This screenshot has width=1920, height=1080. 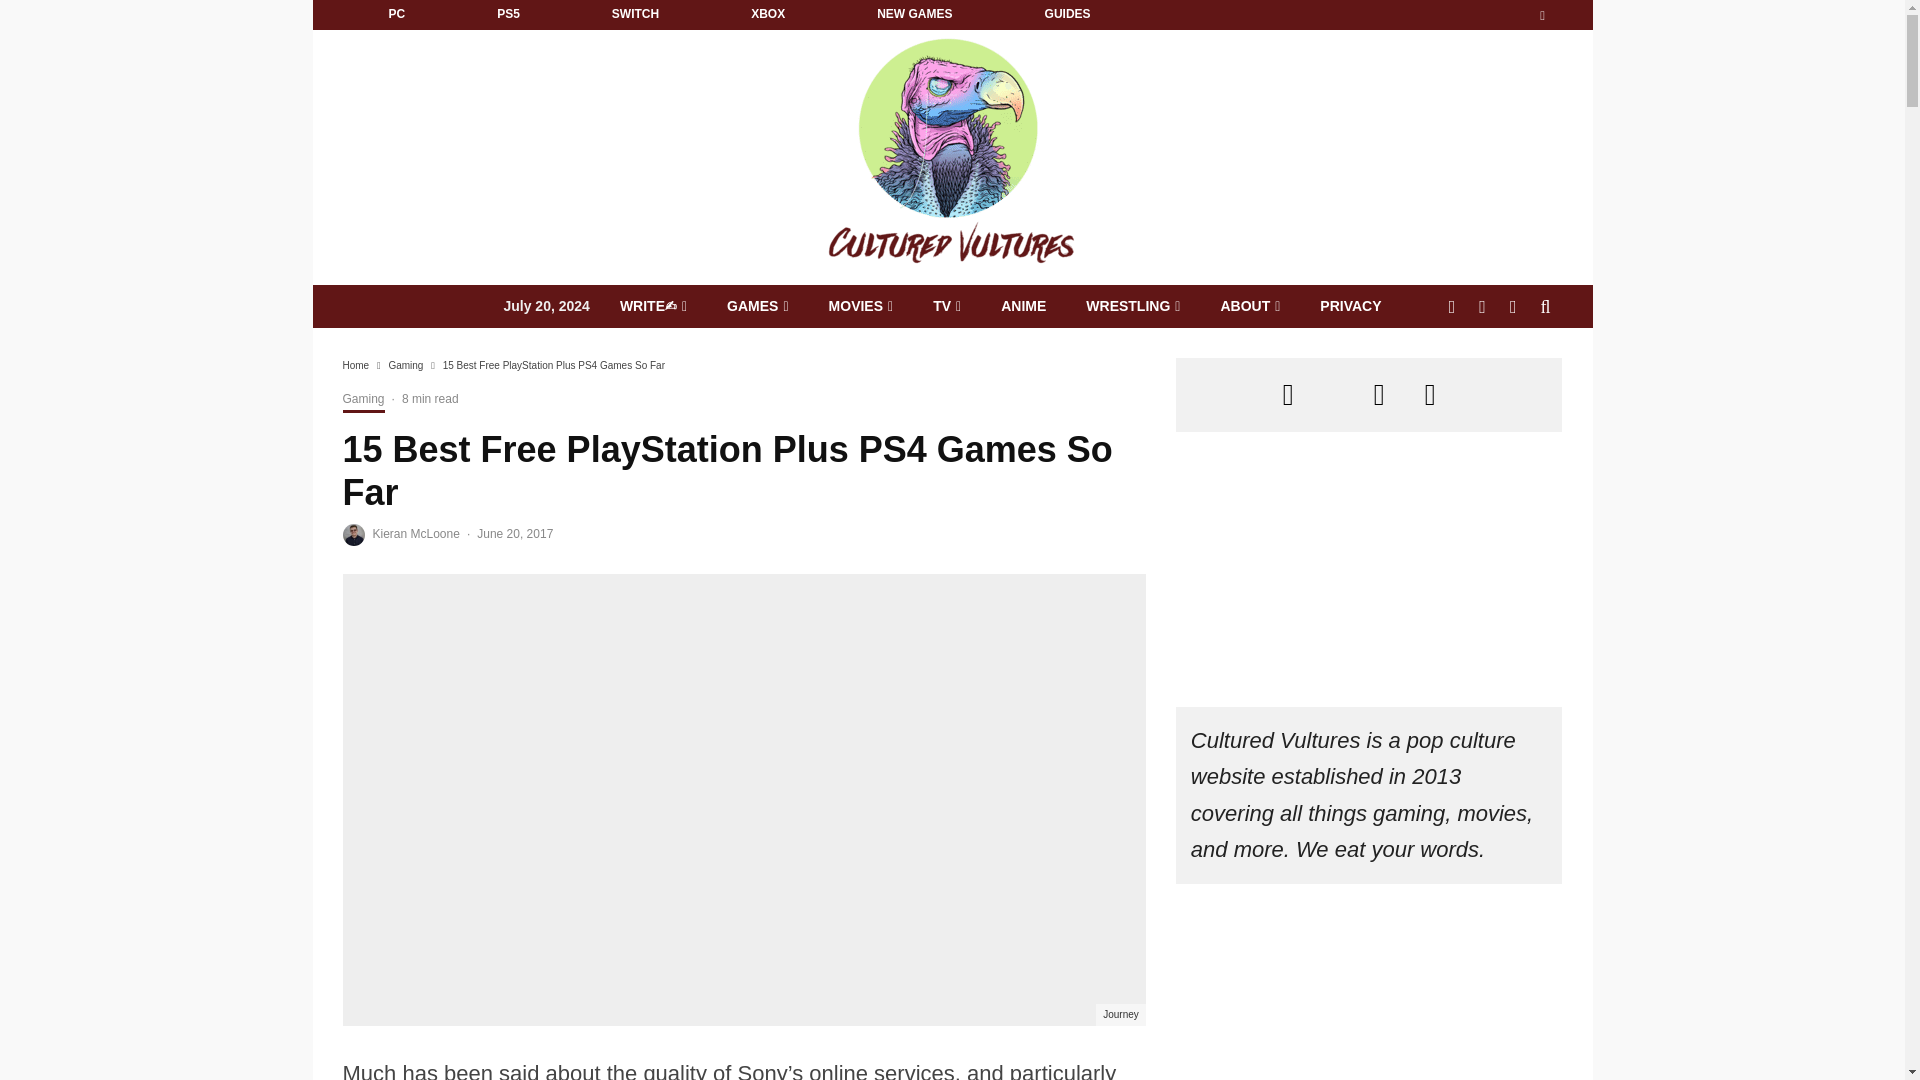 I want to click on PC, so click(x=396, y=15).